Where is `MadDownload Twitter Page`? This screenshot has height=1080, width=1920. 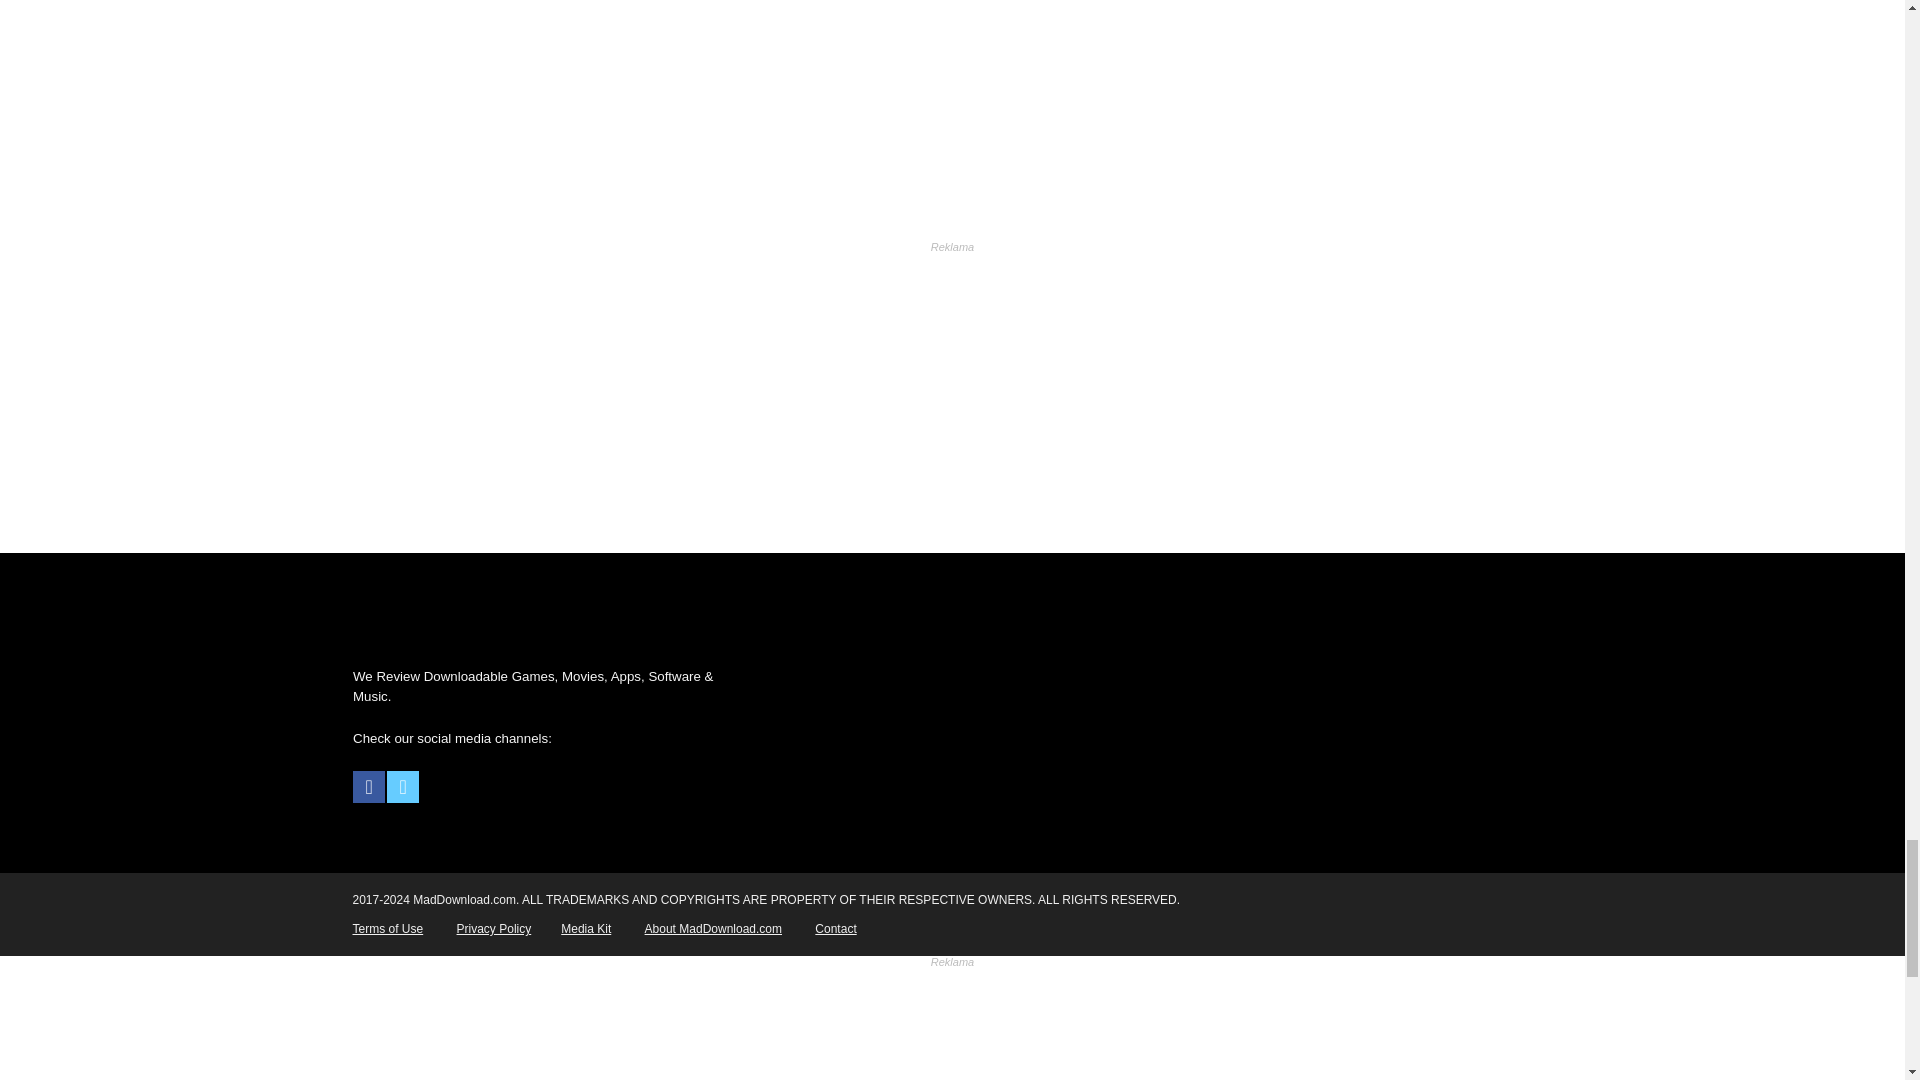 MadDownload Twitter Page is located at coordinates (402, 787).